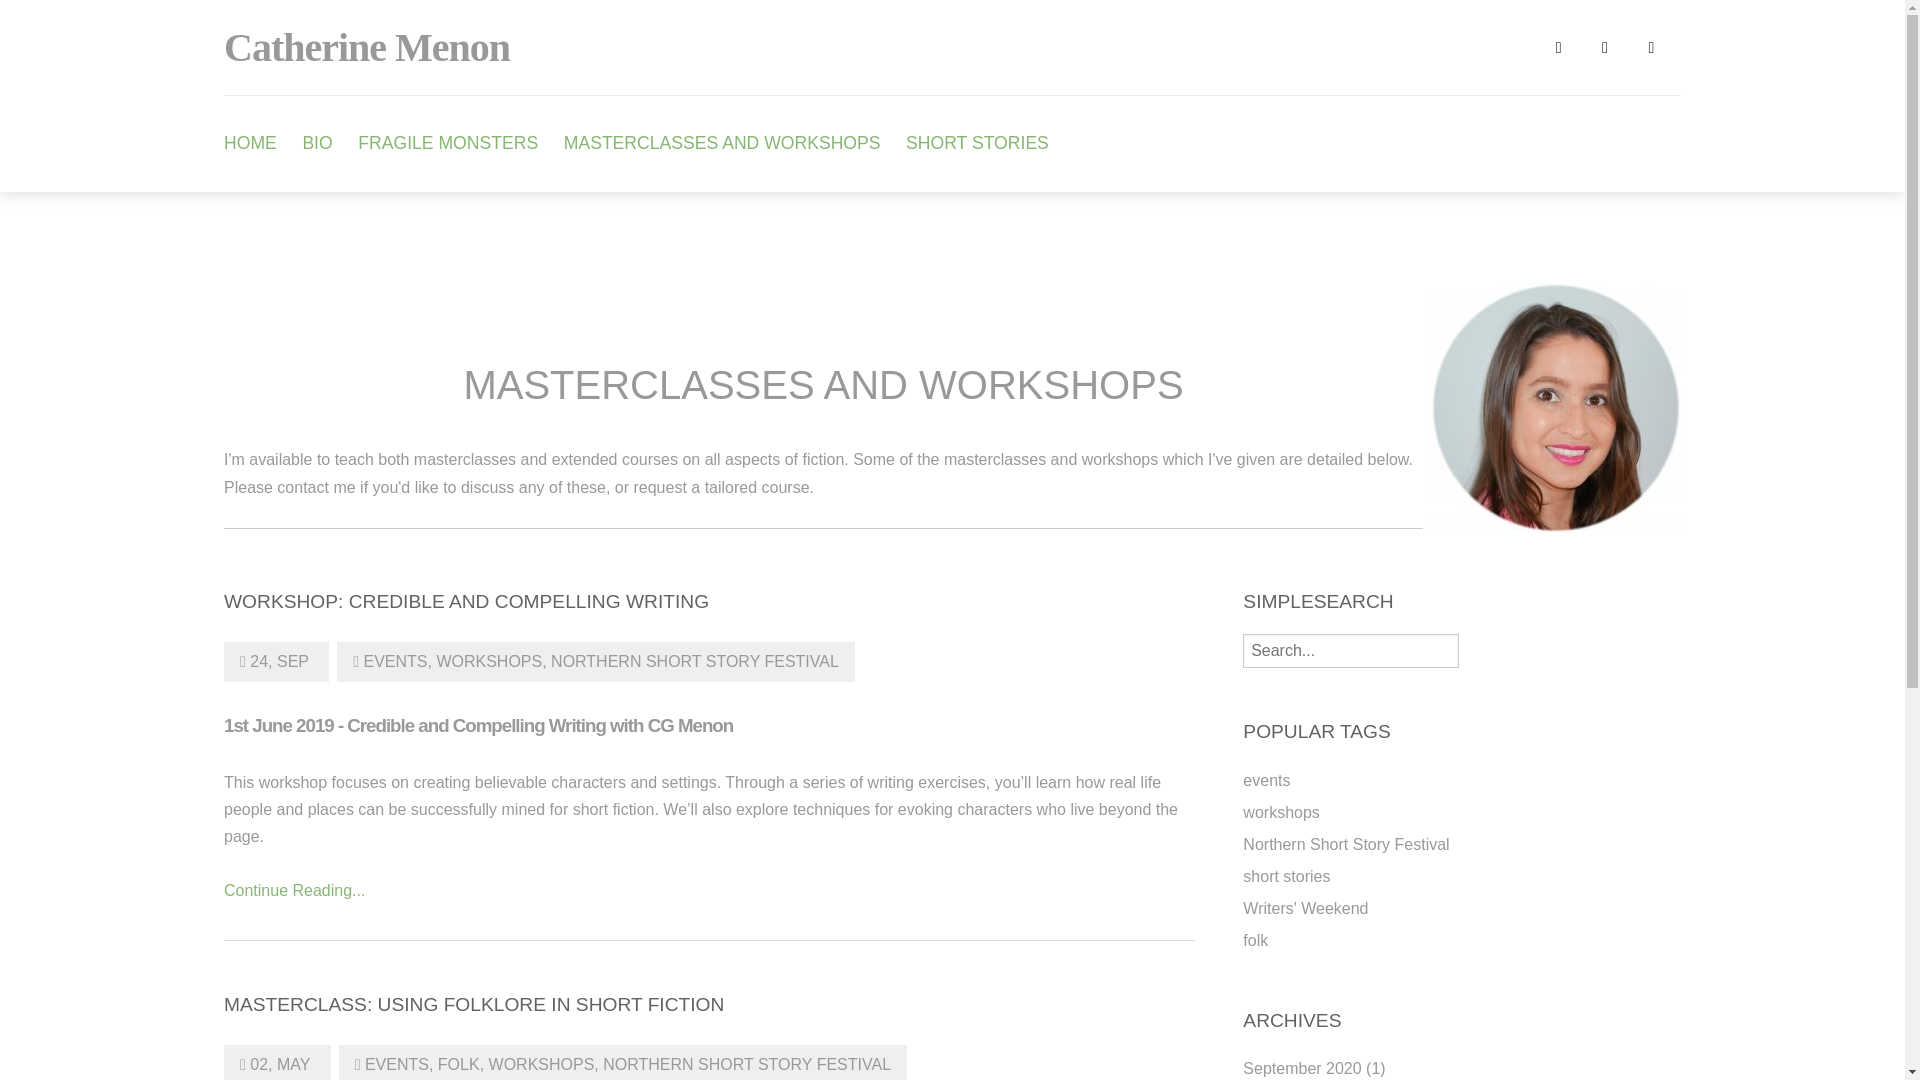 The width and height of the screenshot is (1920, 1080). What do you see at coordinates (695, 661) in the screenshot?
I see `NORTHERN SHORT STORY FESTIVAL` at bounding box center [695, 661].